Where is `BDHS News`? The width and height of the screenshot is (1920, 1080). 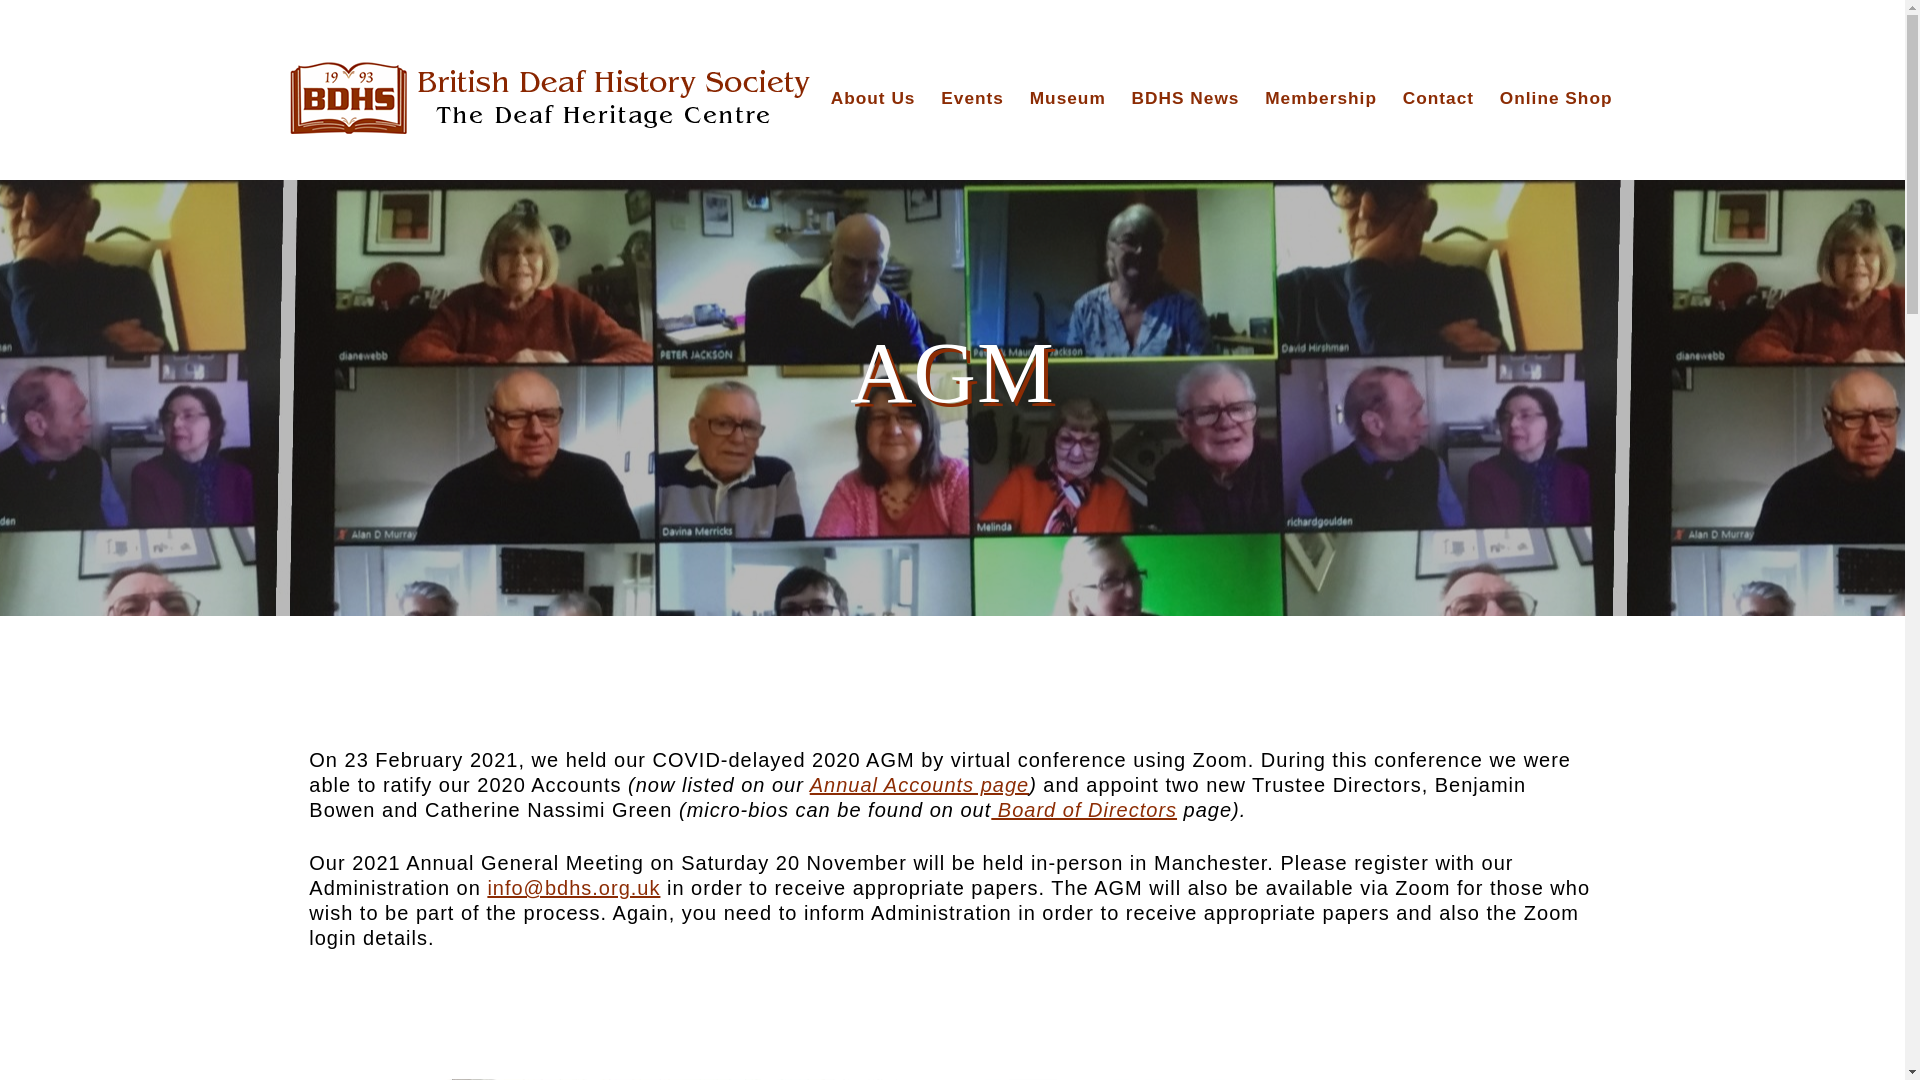 BDHS News is located at coordinates (1185, 98).